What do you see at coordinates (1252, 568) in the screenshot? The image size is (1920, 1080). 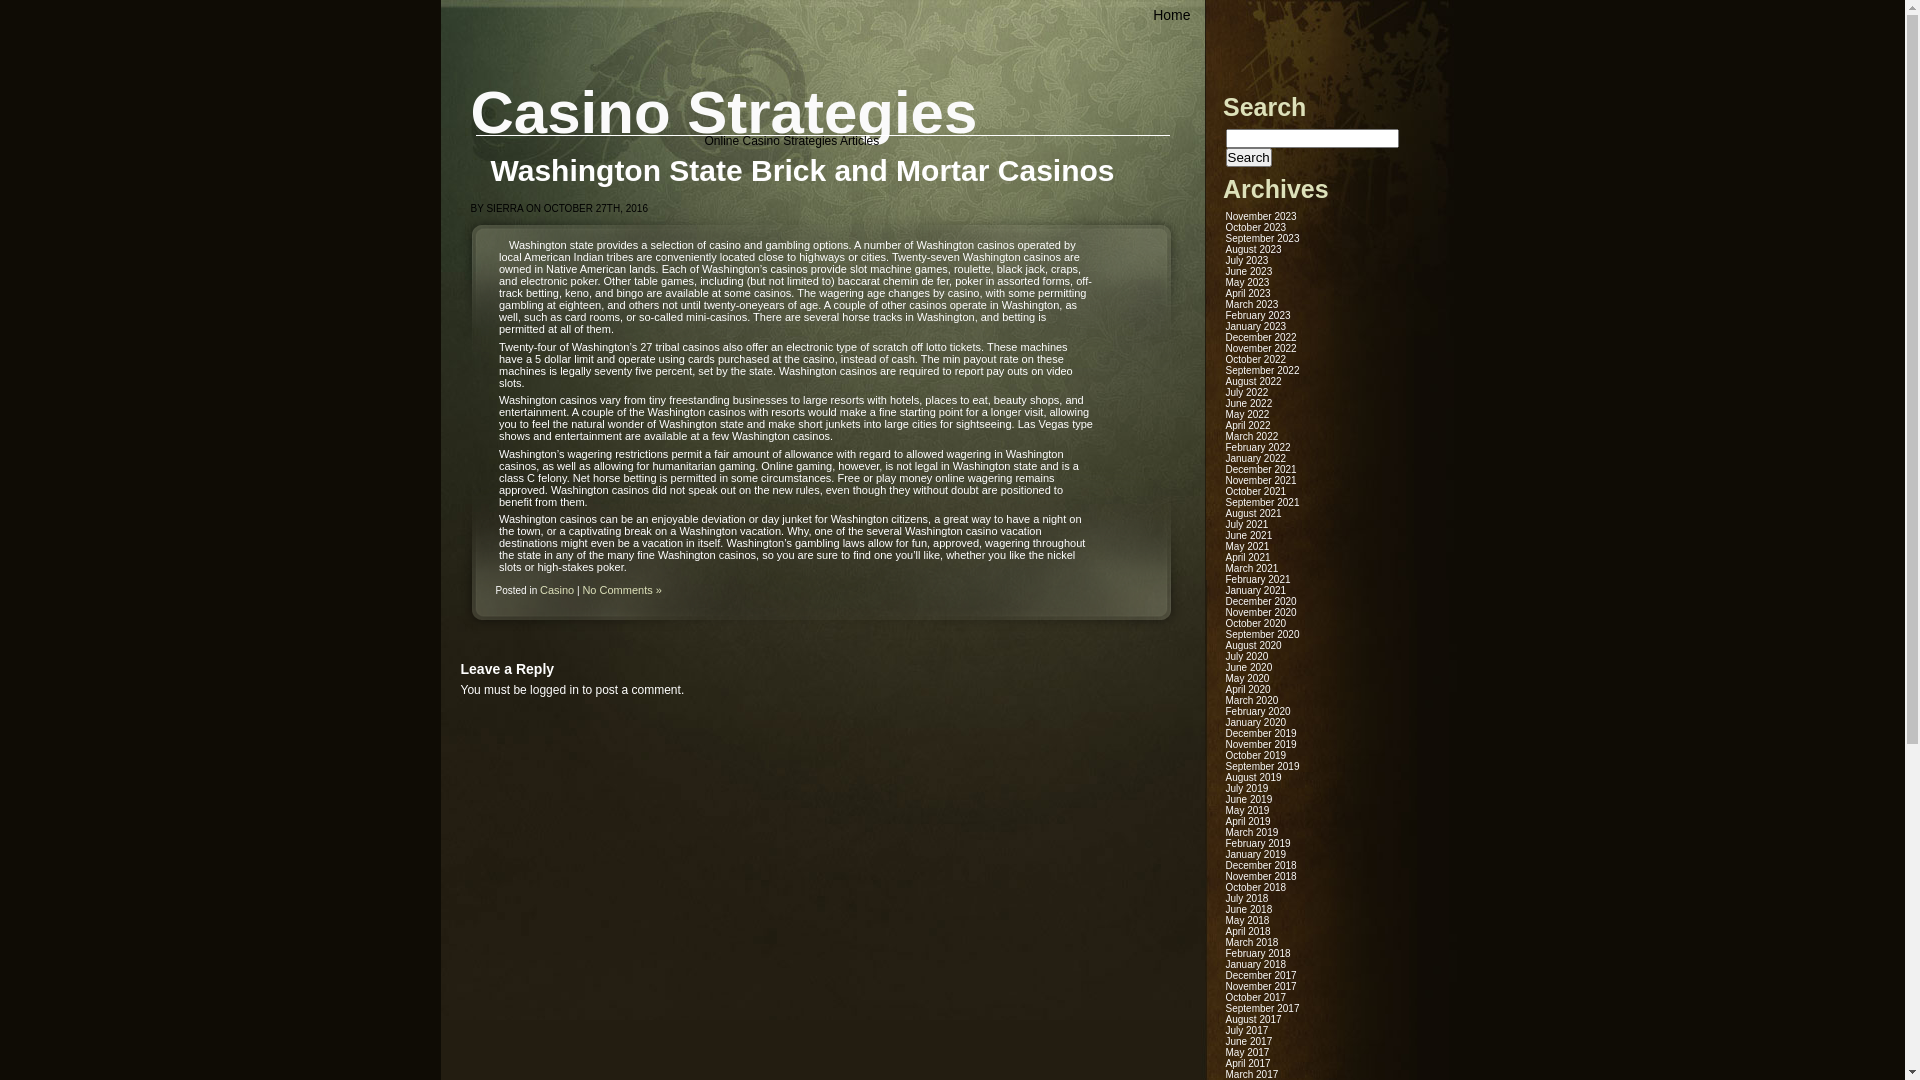 I see `March 2021` at bounding box center [1252, 568].